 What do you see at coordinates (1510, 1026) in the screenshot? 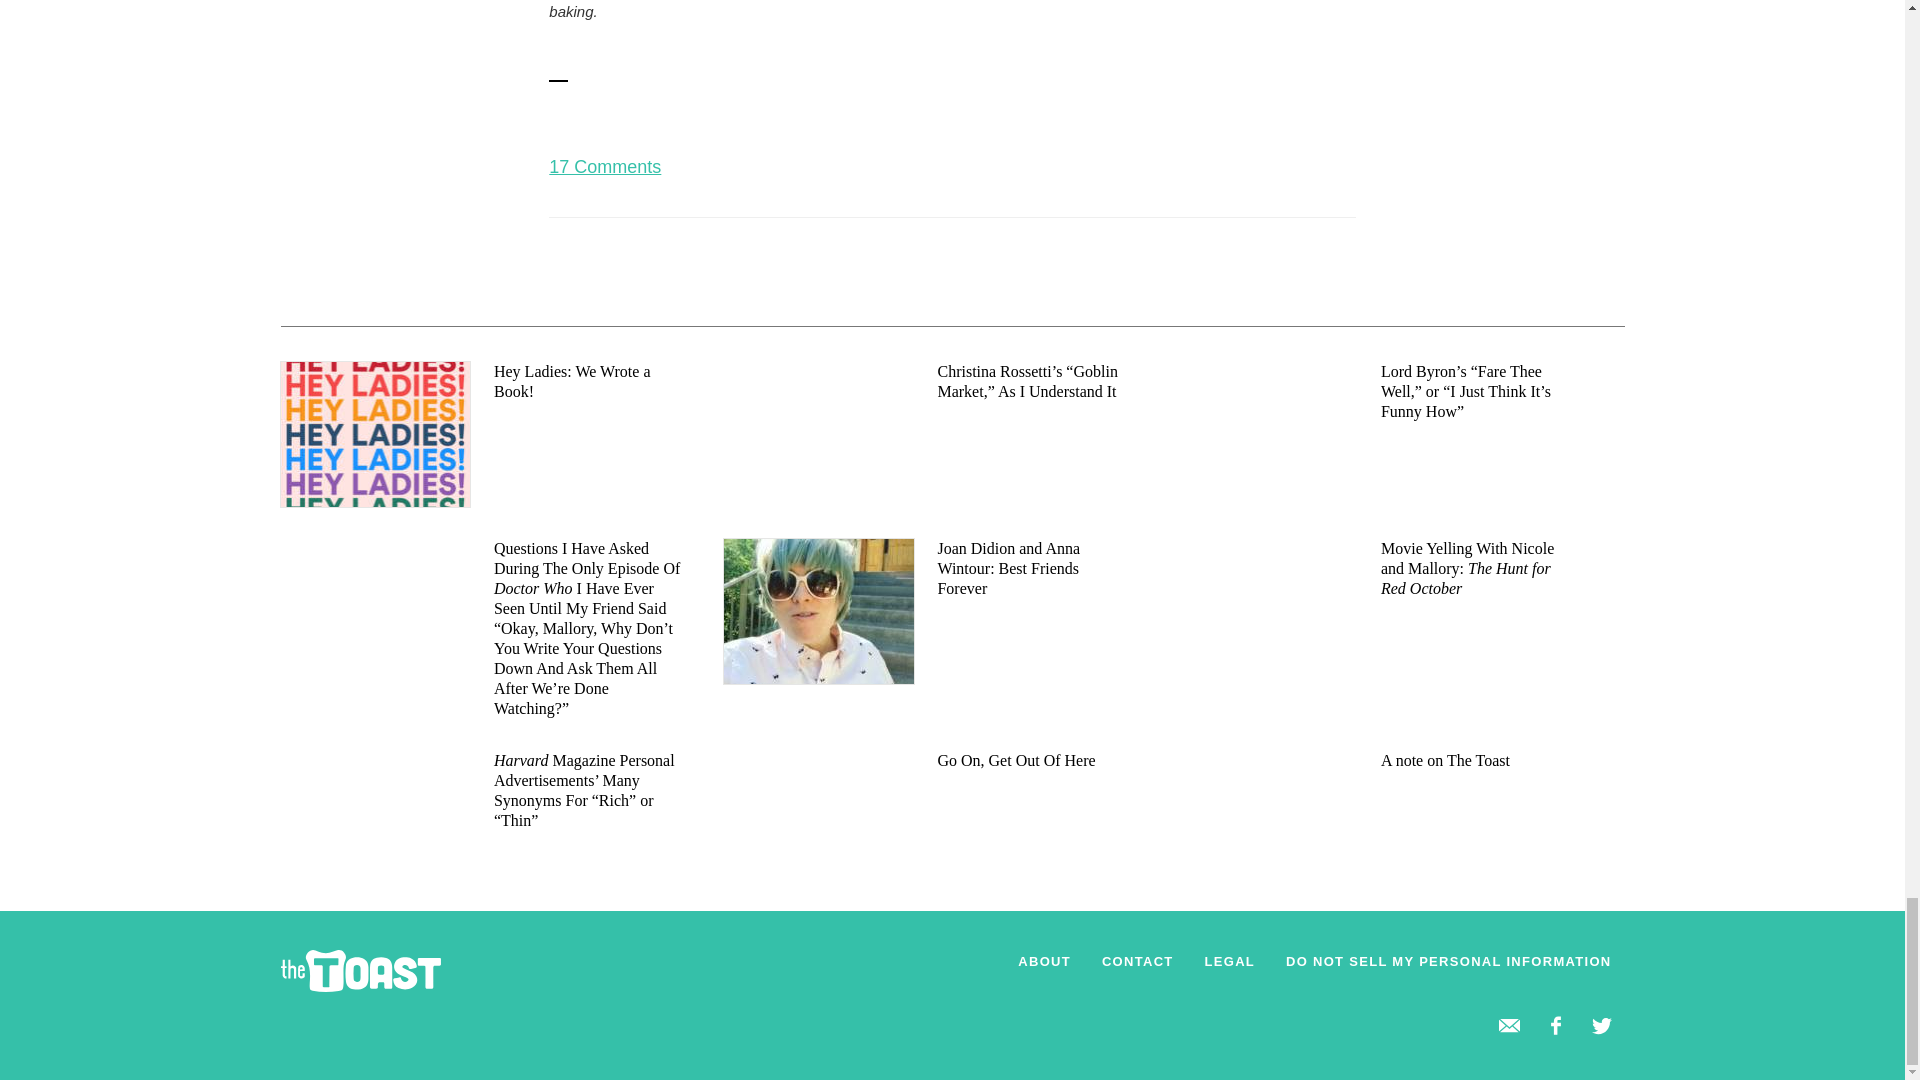
I see `EMAIL CREATED WITH SKETCH.` at bounding box center [1510, 1026].